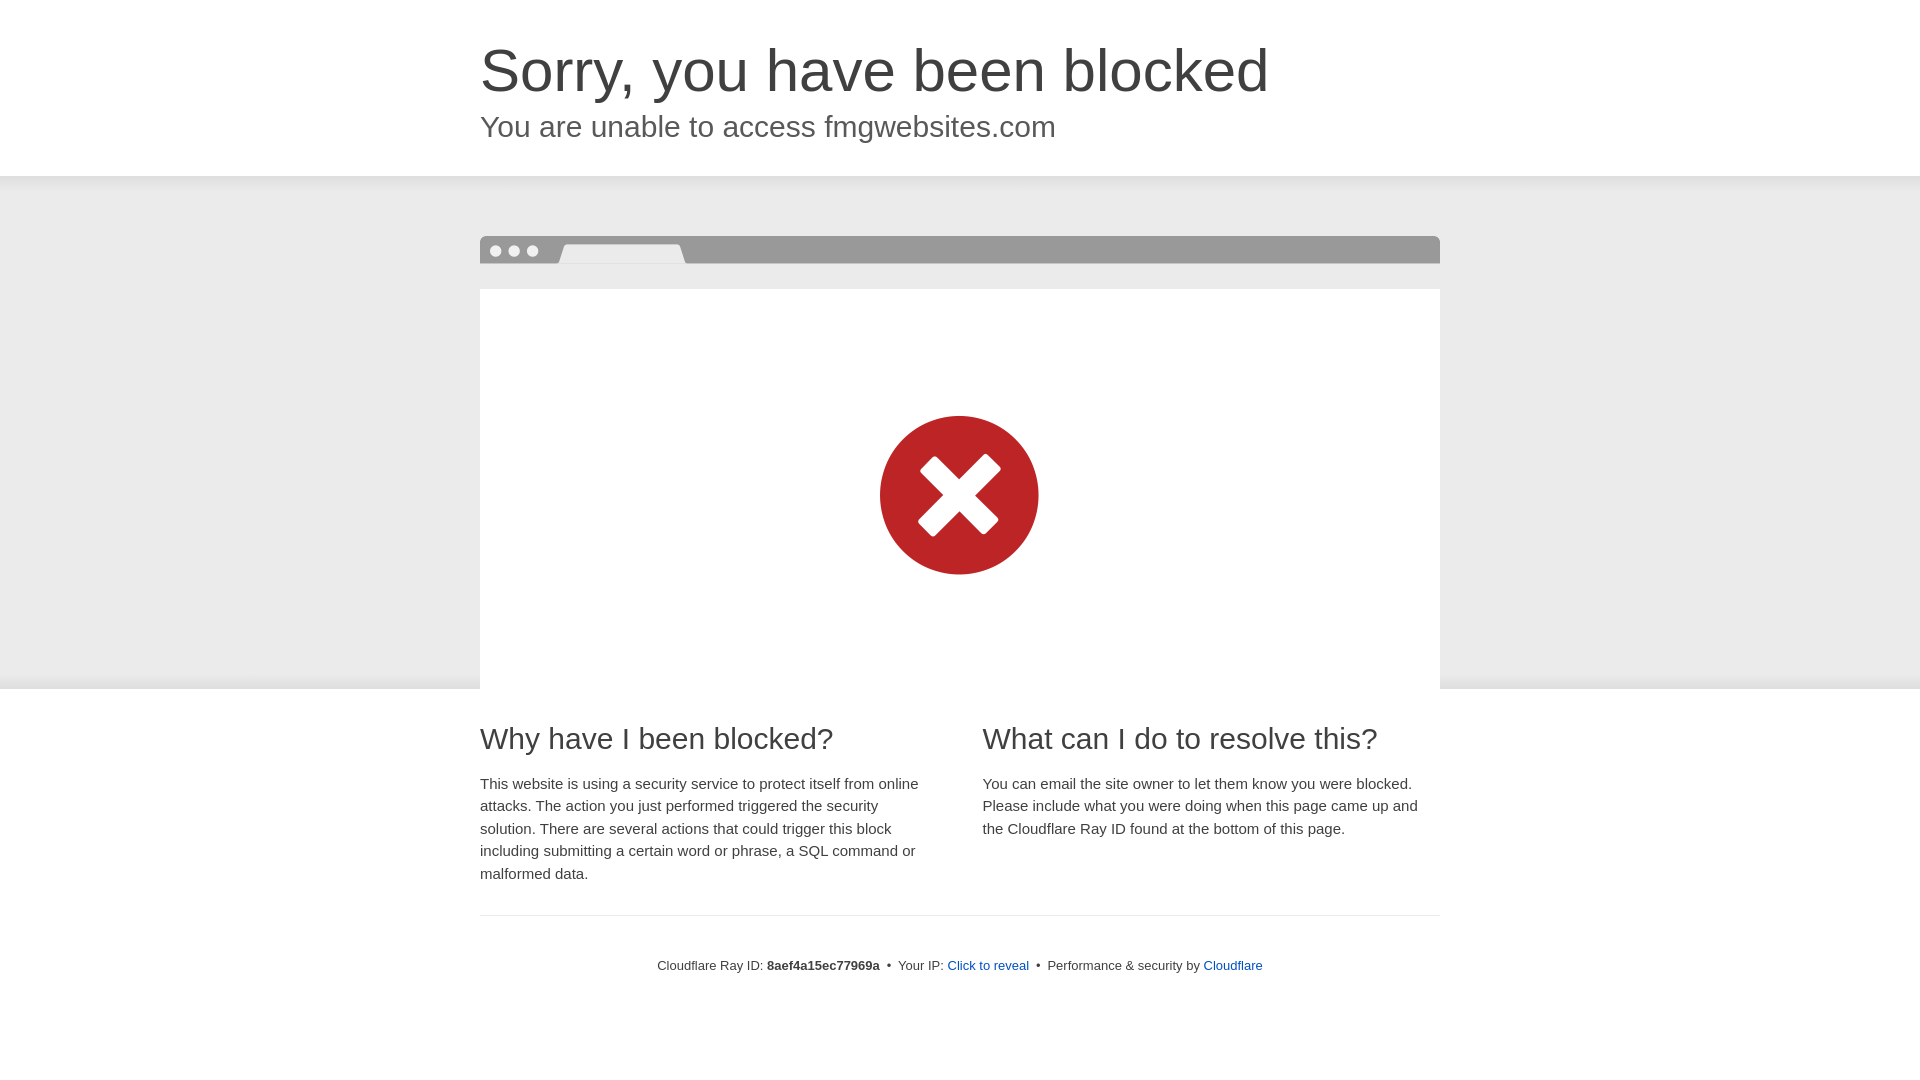 The width and height of the screenshot is (1920, 1080). Describe the element at coordinates (988, 966) in the screenshot. I see `Click to reveal` at that location.